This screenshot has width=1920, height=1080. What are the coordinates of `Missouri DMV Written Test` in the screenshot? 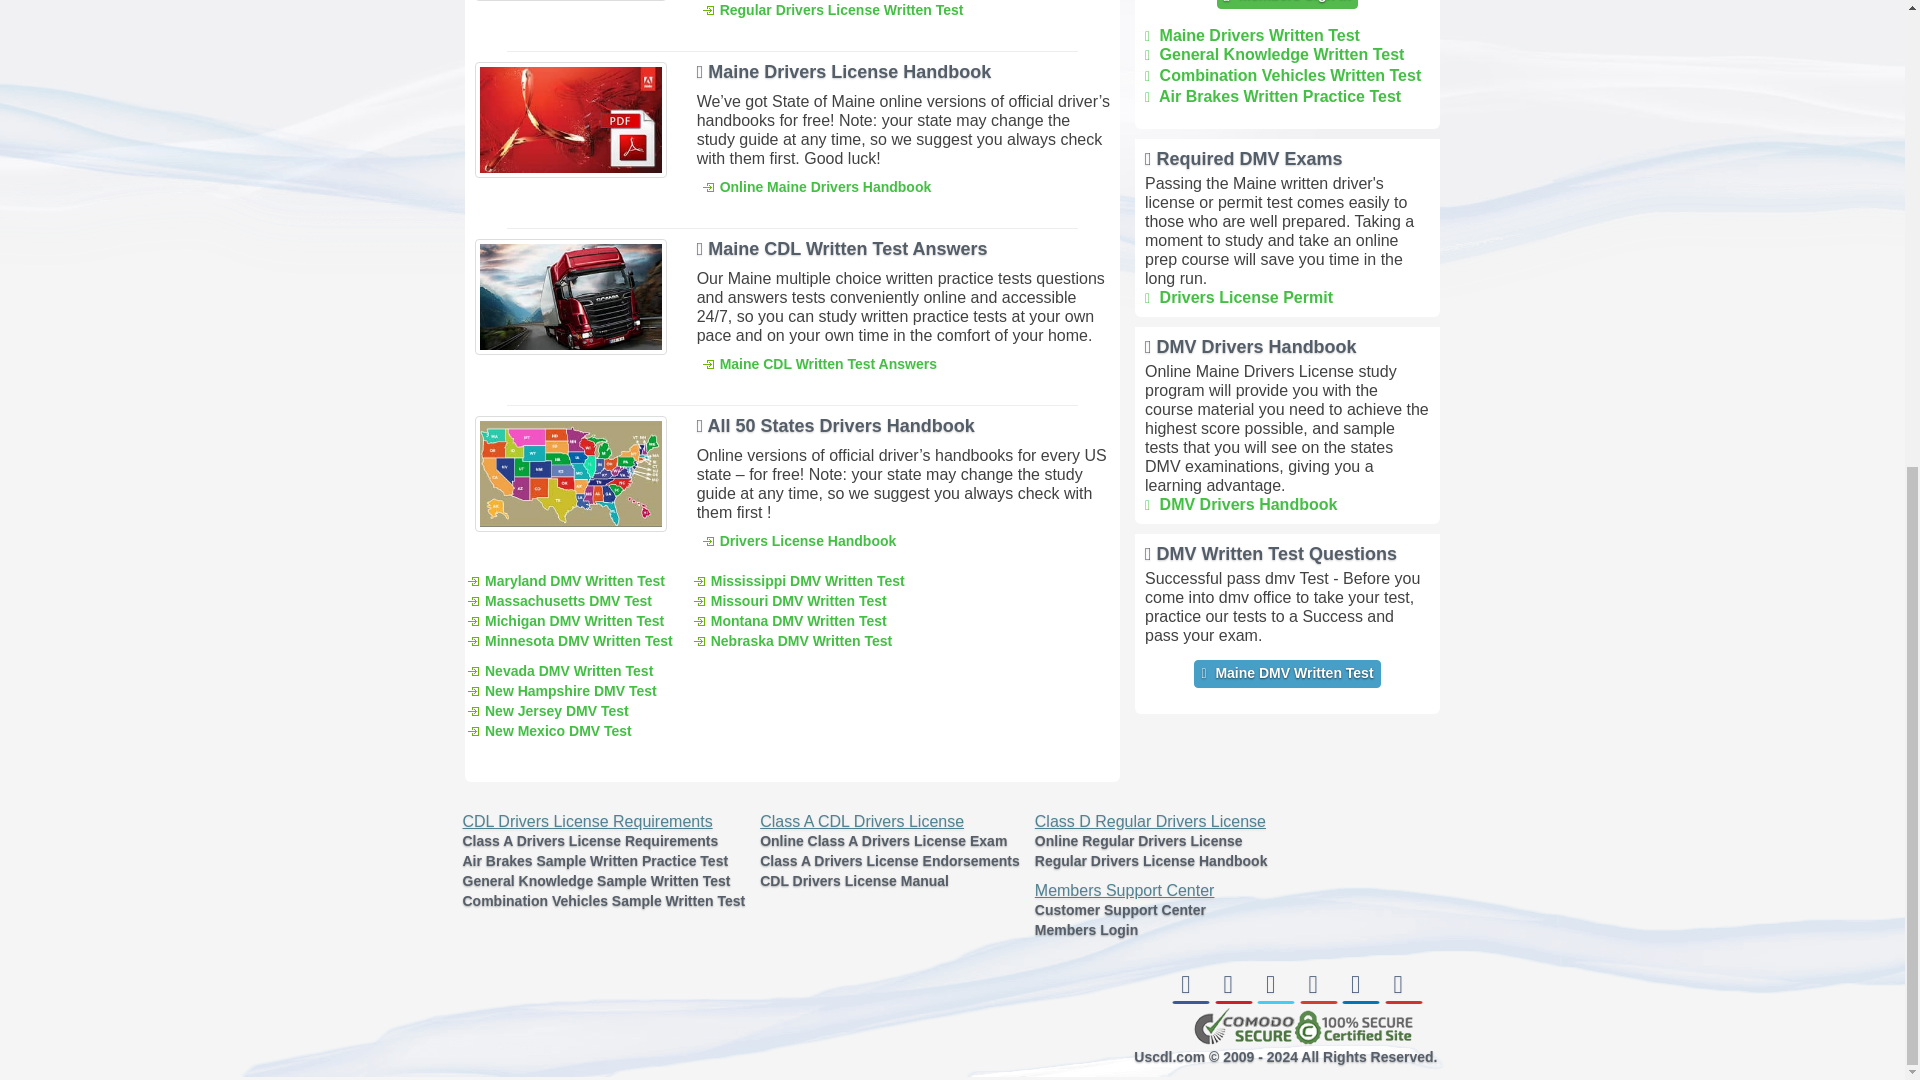 It's located at (789, 600).